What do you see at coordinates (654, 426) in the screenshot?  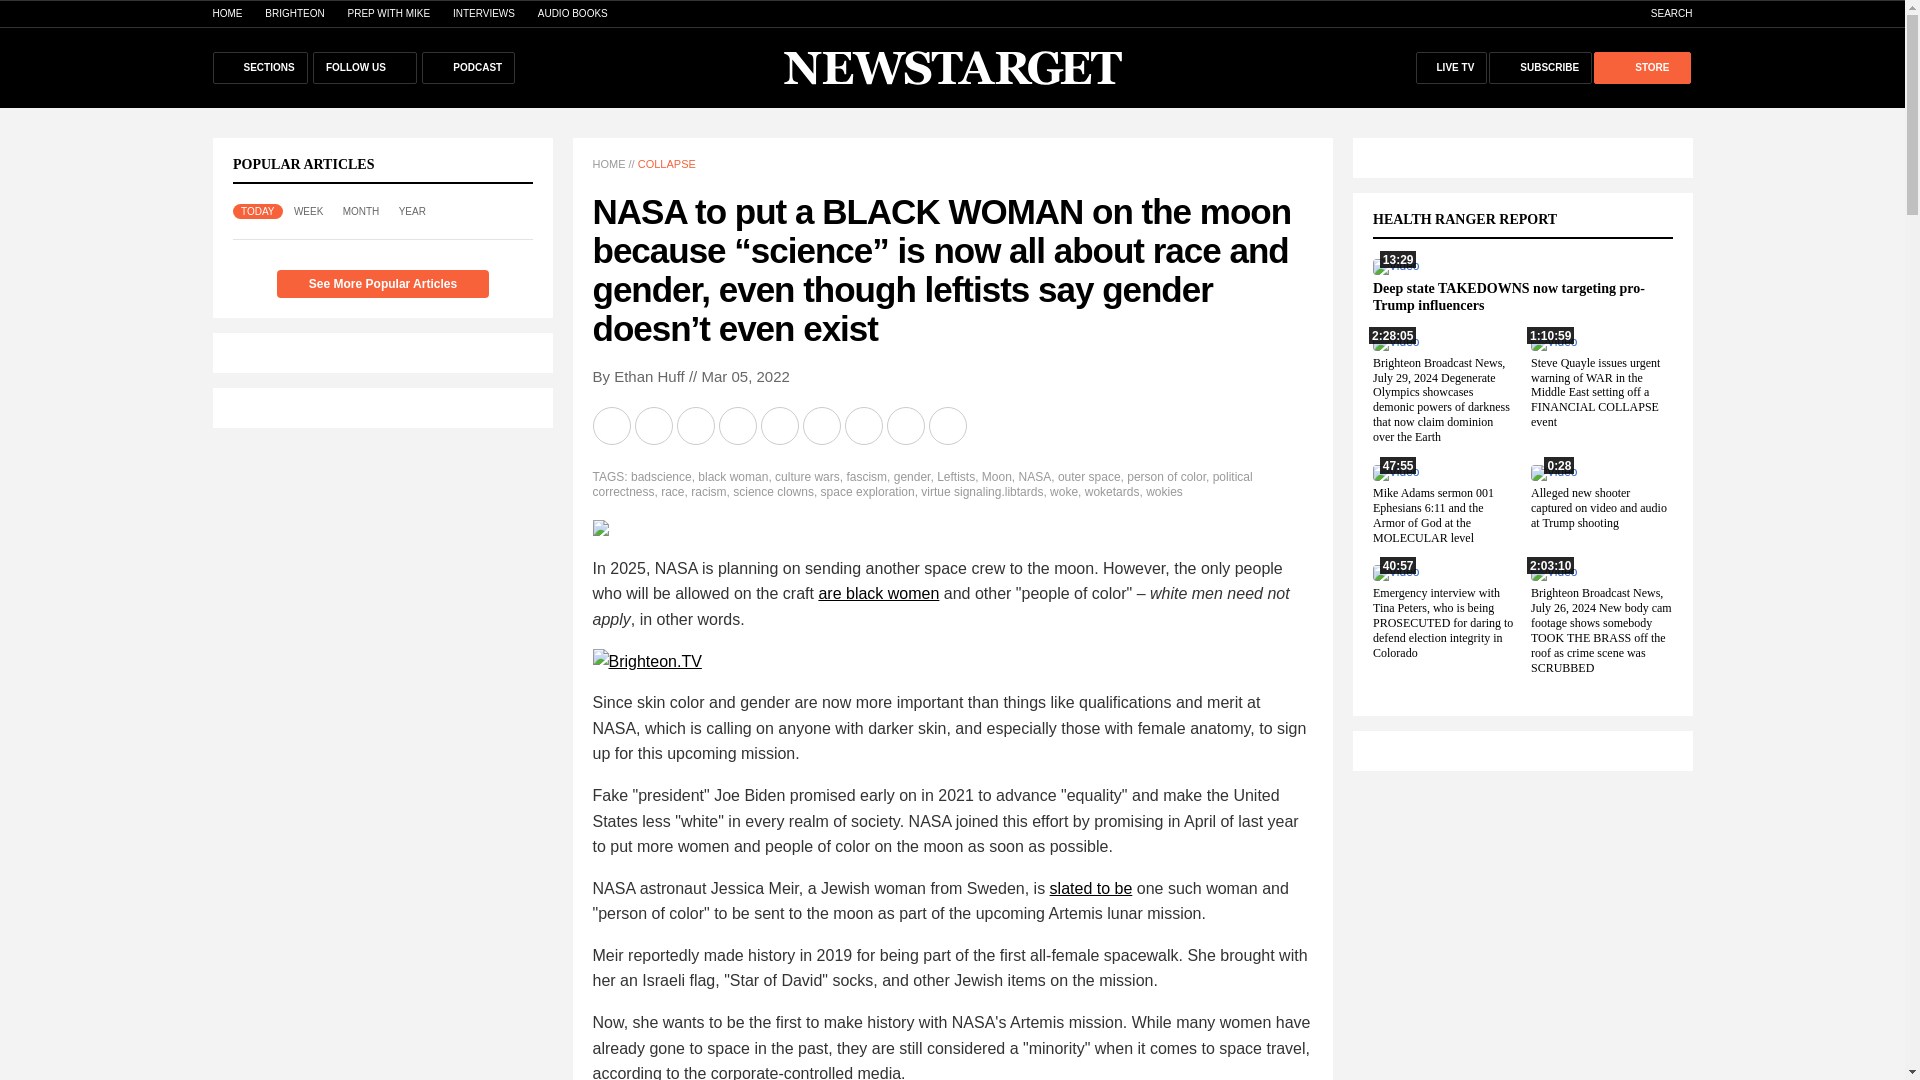 I see `Share on Facebook` at bounding box center [654, 426].